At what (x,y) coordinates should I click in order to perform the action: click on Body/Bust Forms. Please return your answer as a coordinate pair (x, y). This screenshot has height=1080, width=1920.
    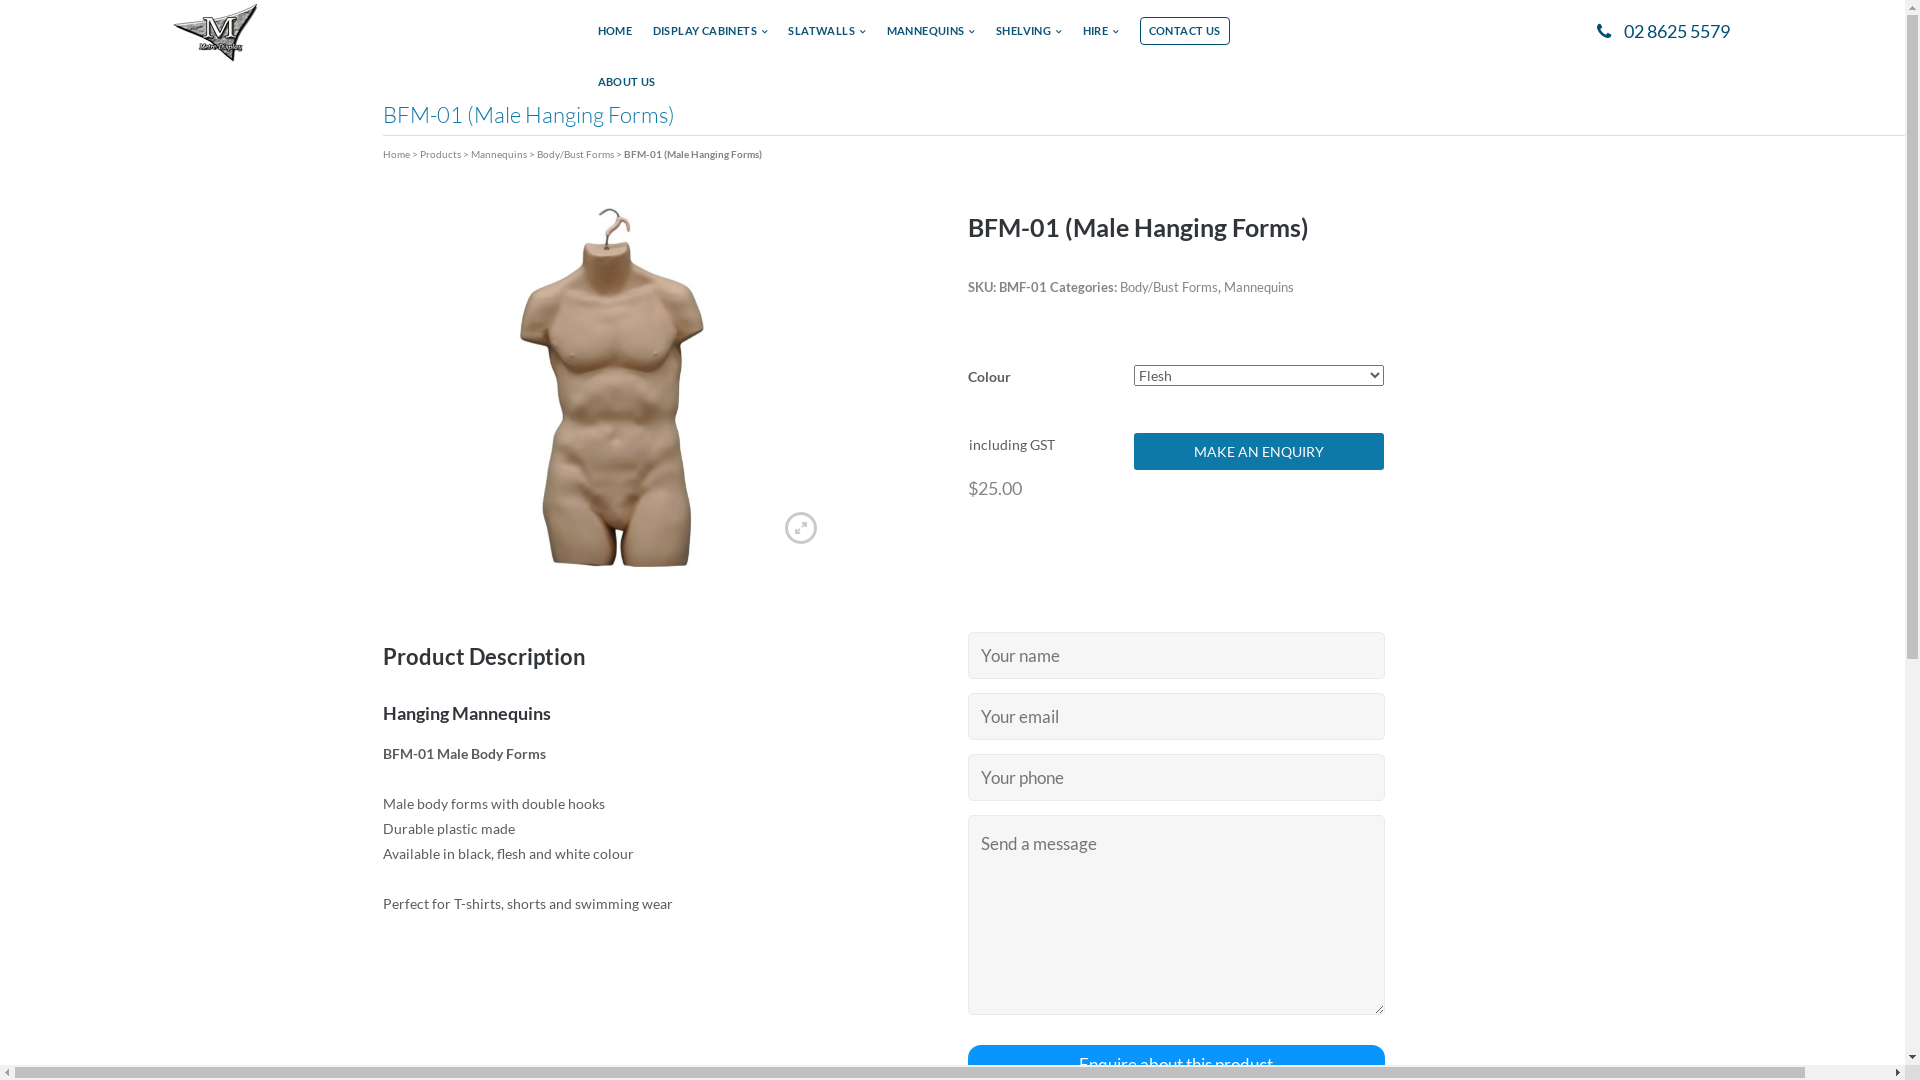
    Looking at the image, I should click on (574, 154).